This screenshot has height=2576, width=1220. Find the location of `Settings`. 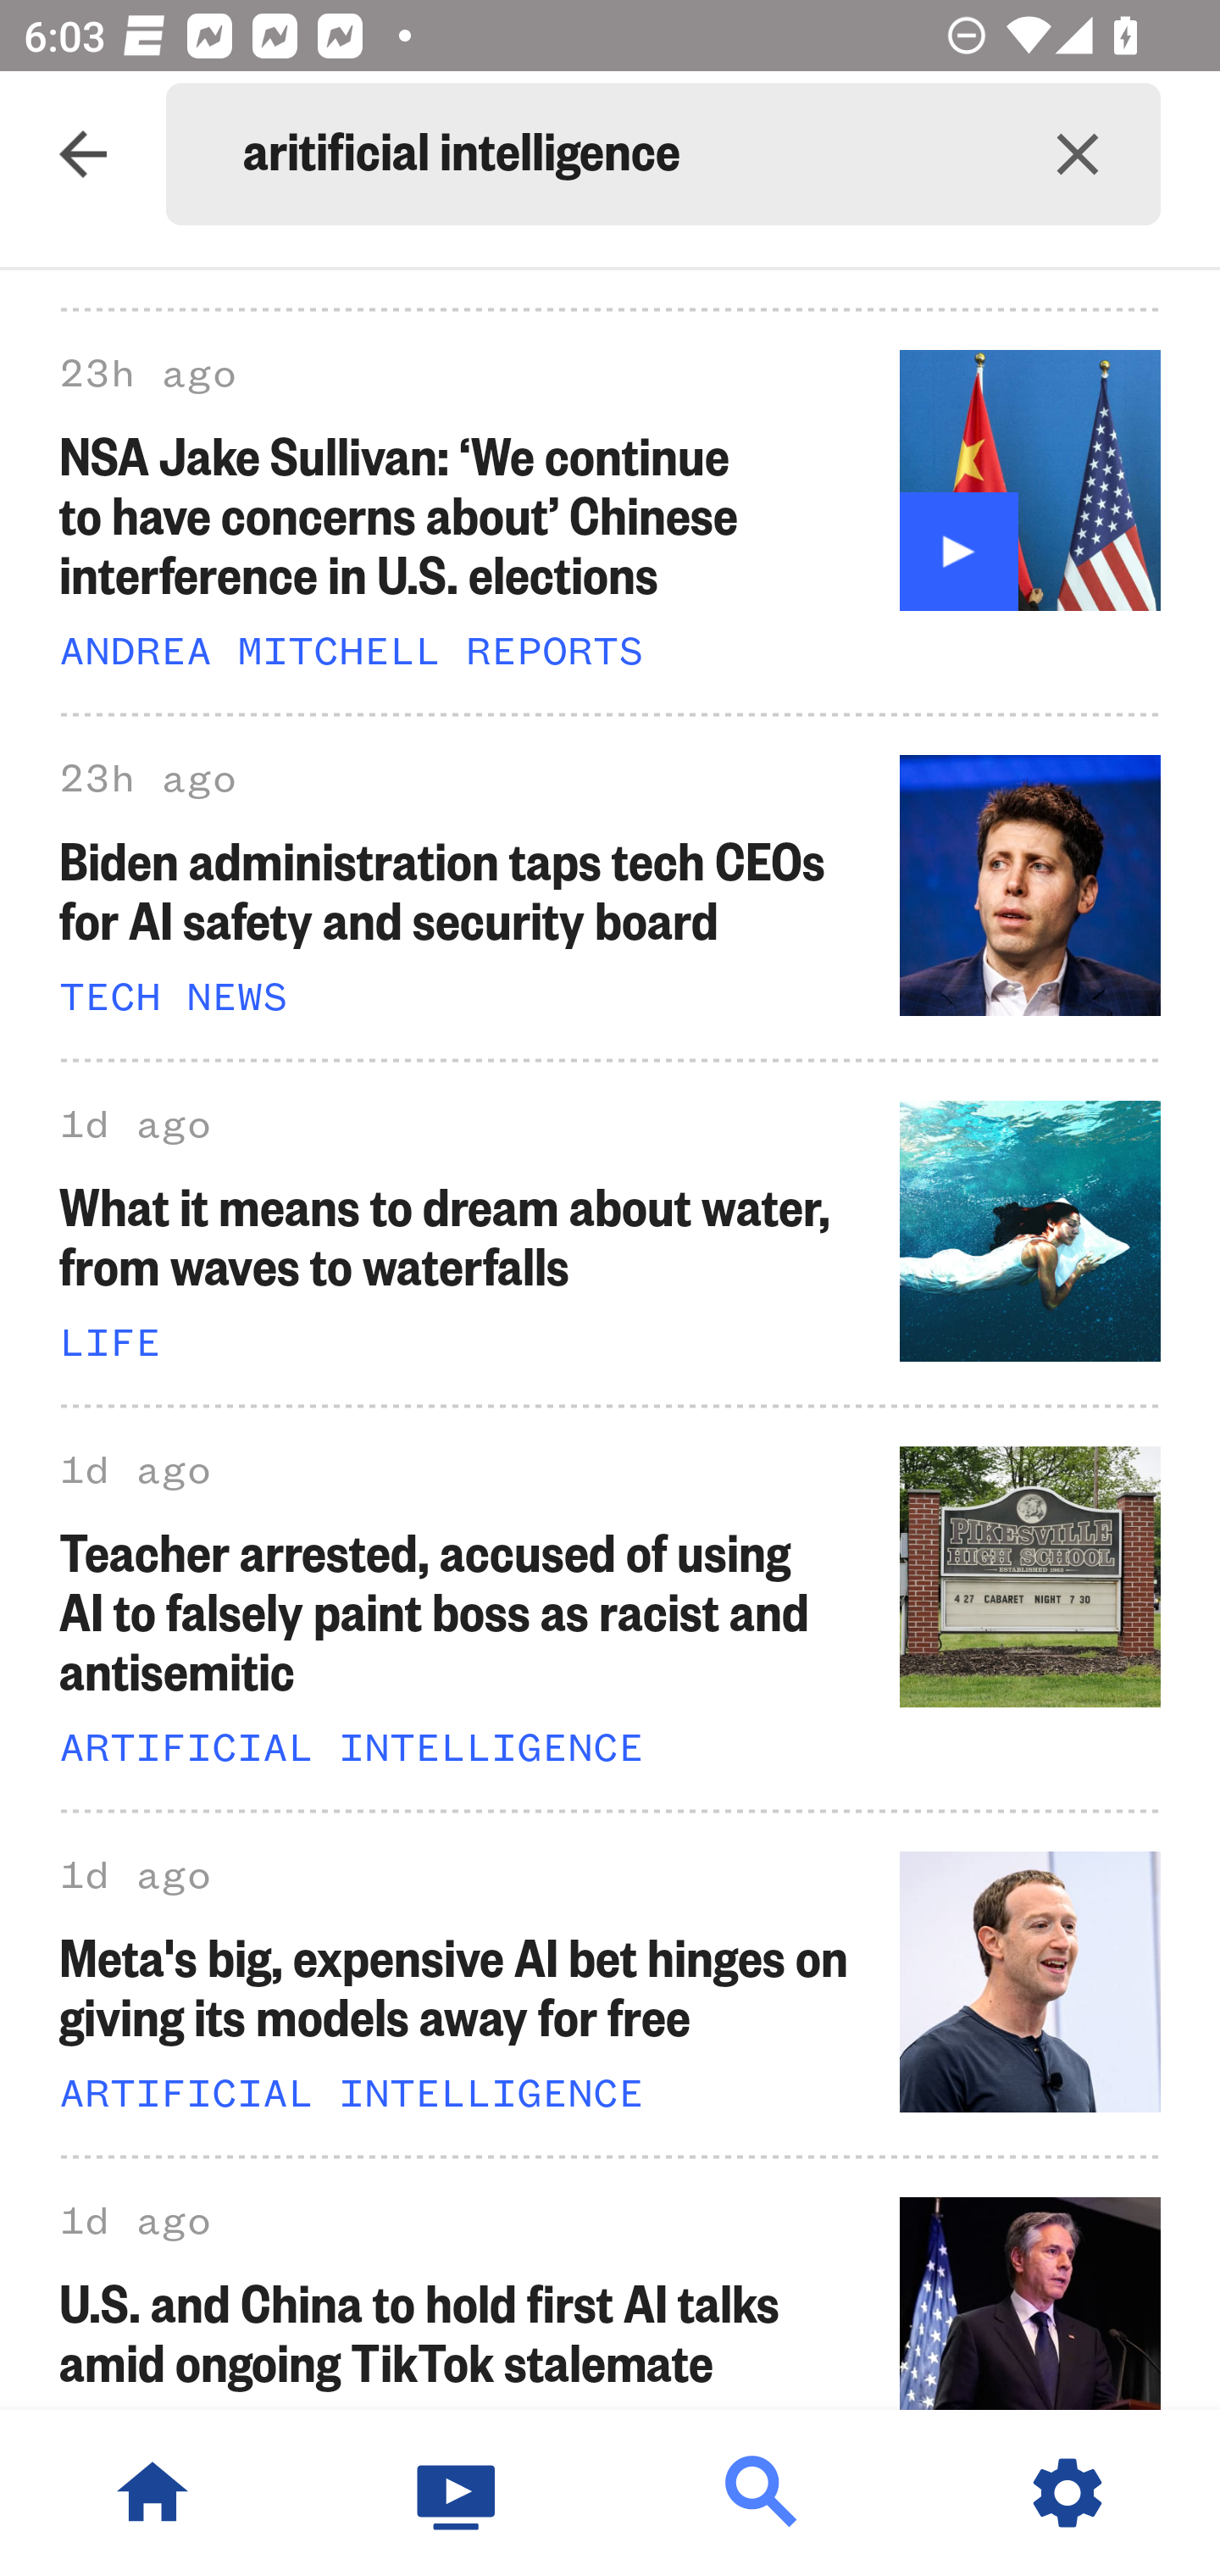

Settings is located at coordinates (1067, 2493).